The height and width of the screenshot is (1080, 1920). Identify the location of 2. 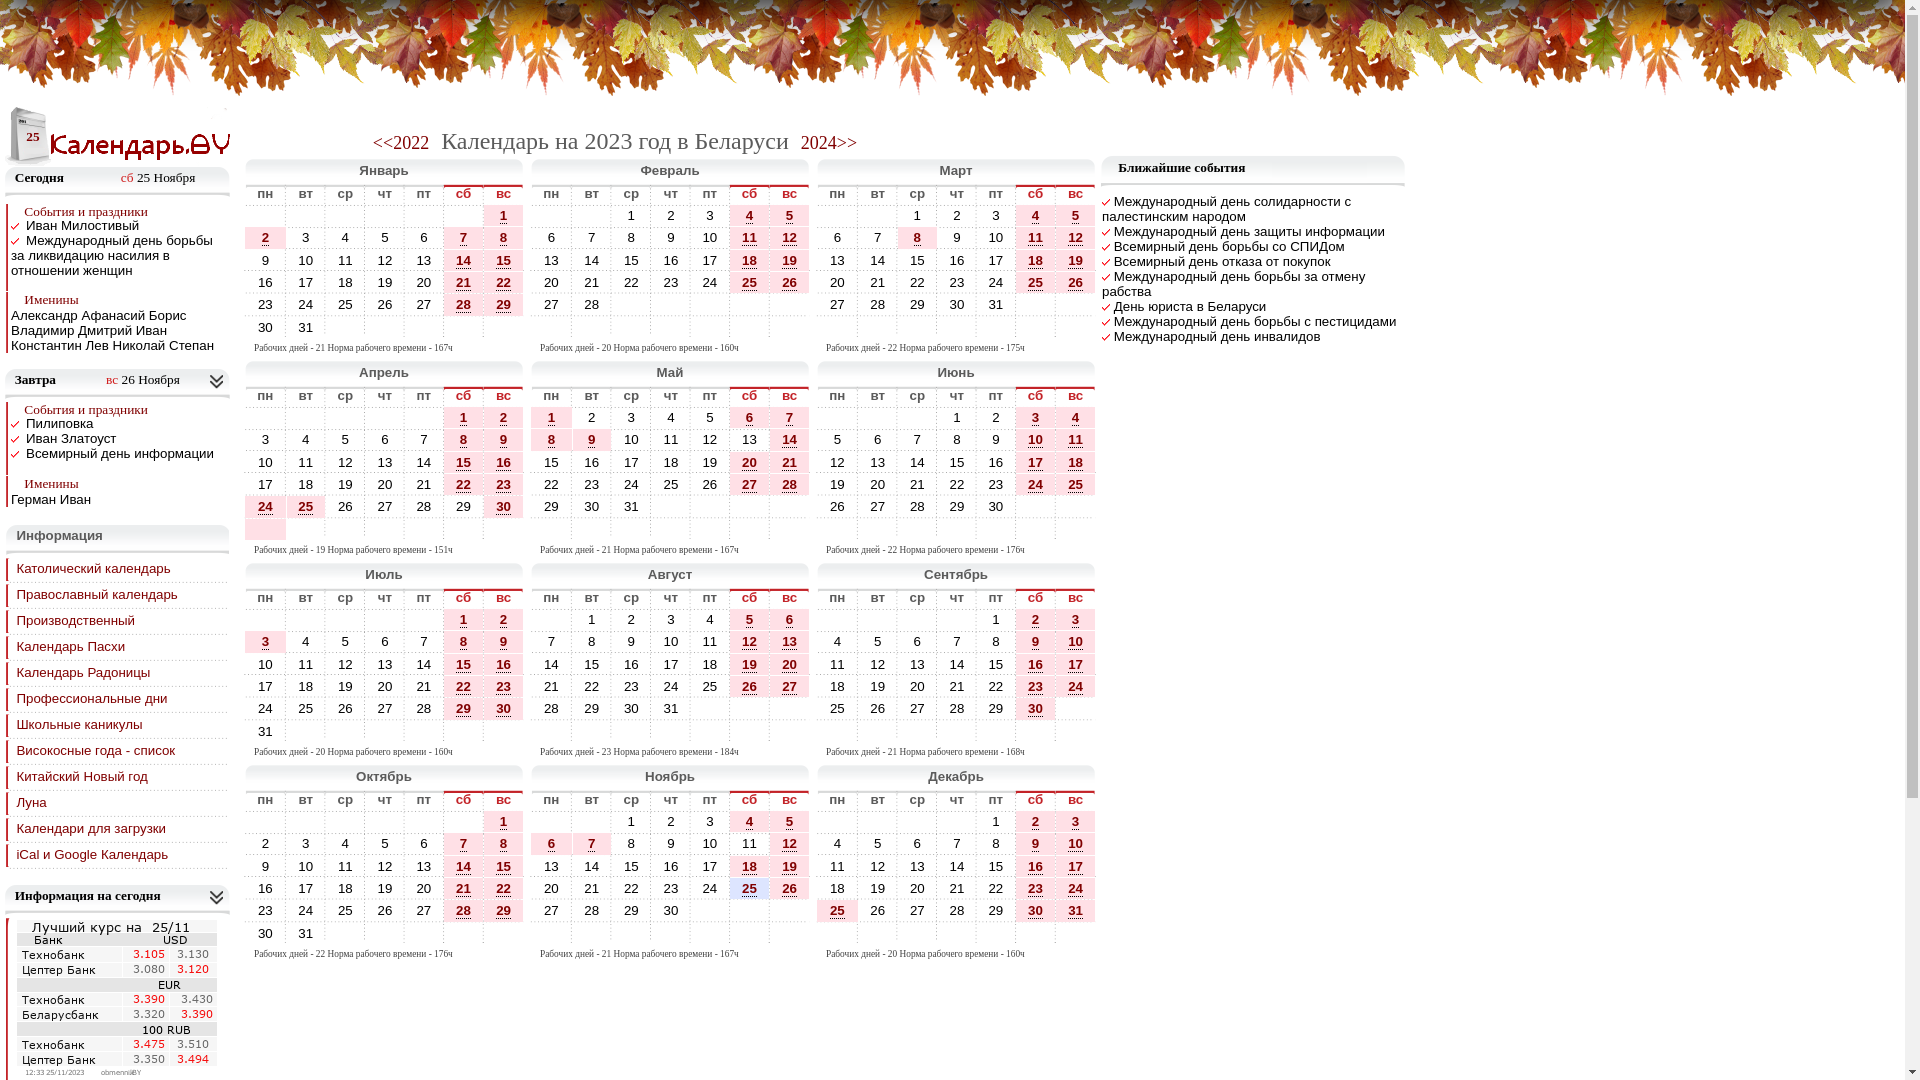
(670, 822).